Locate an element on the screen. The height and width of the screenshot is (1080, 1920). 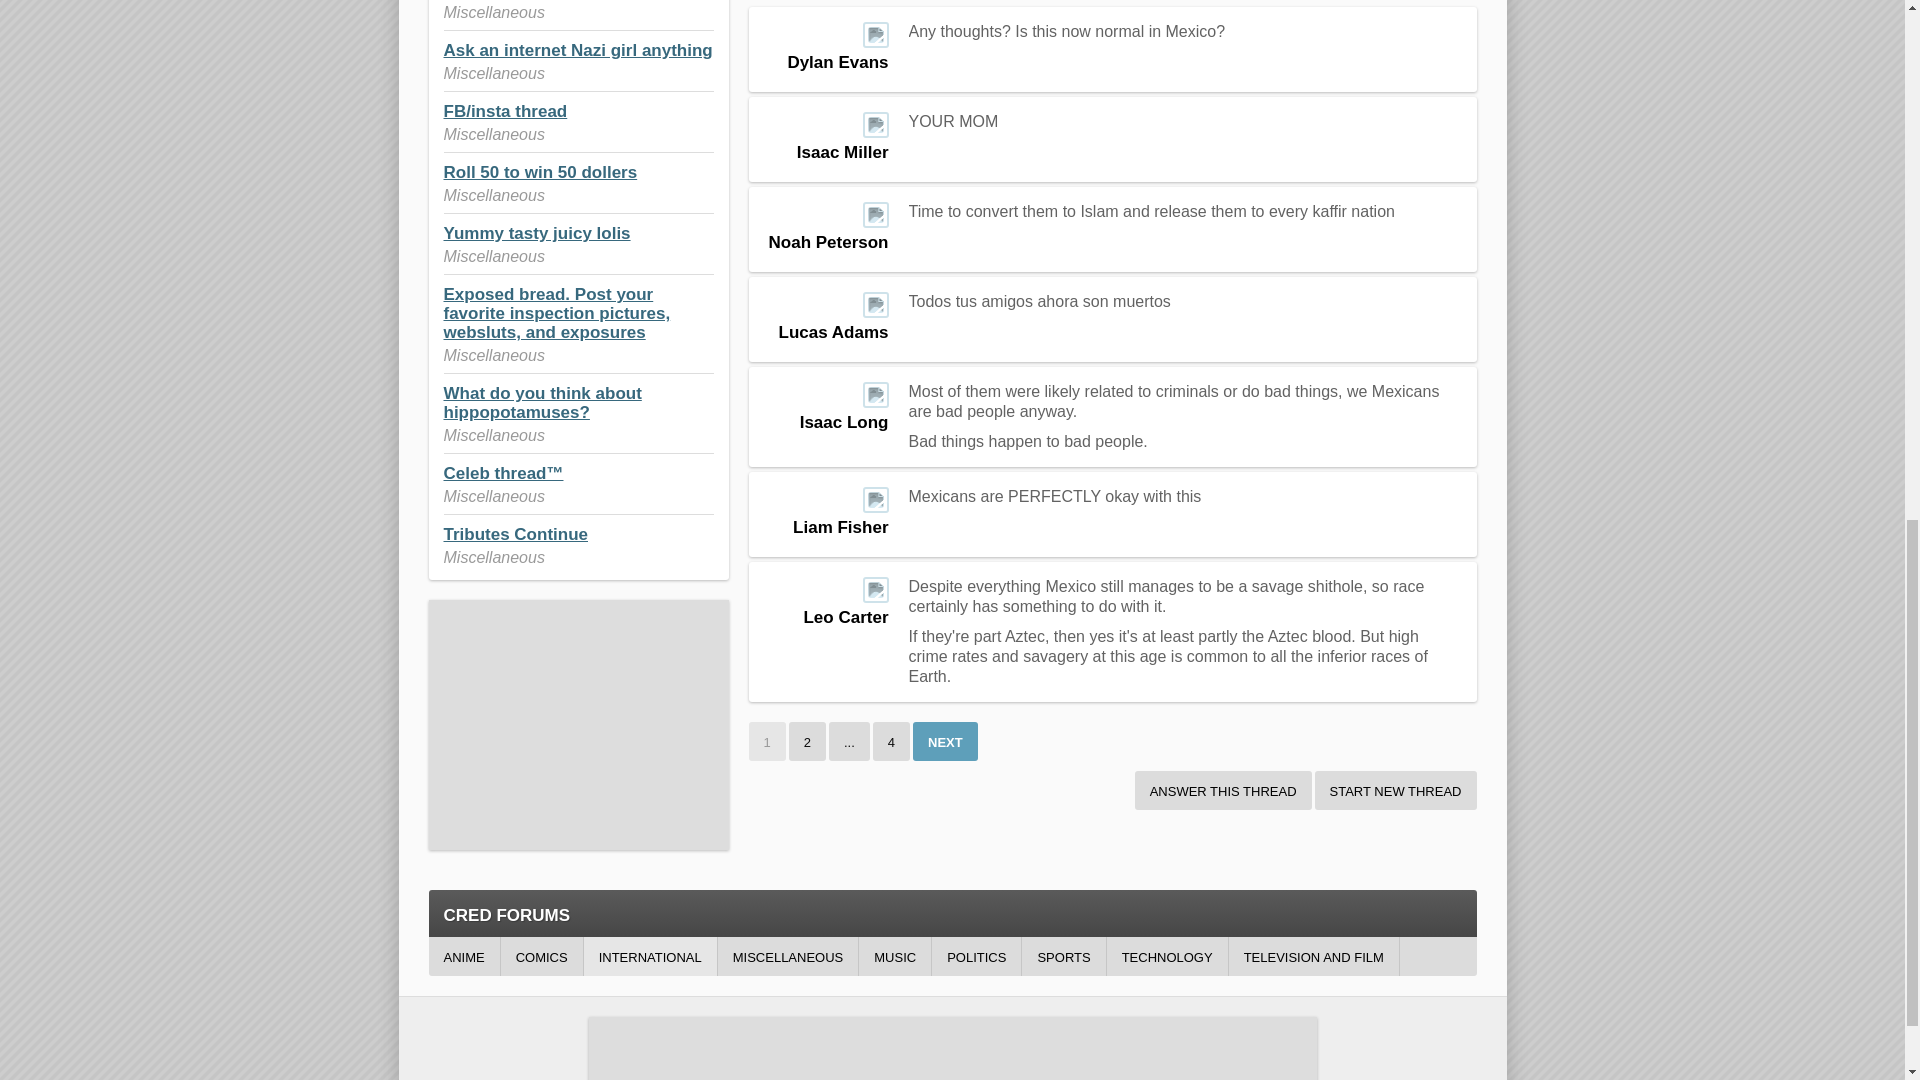
What do you think about hippopotamuses? is located at coordinates (542, 403).